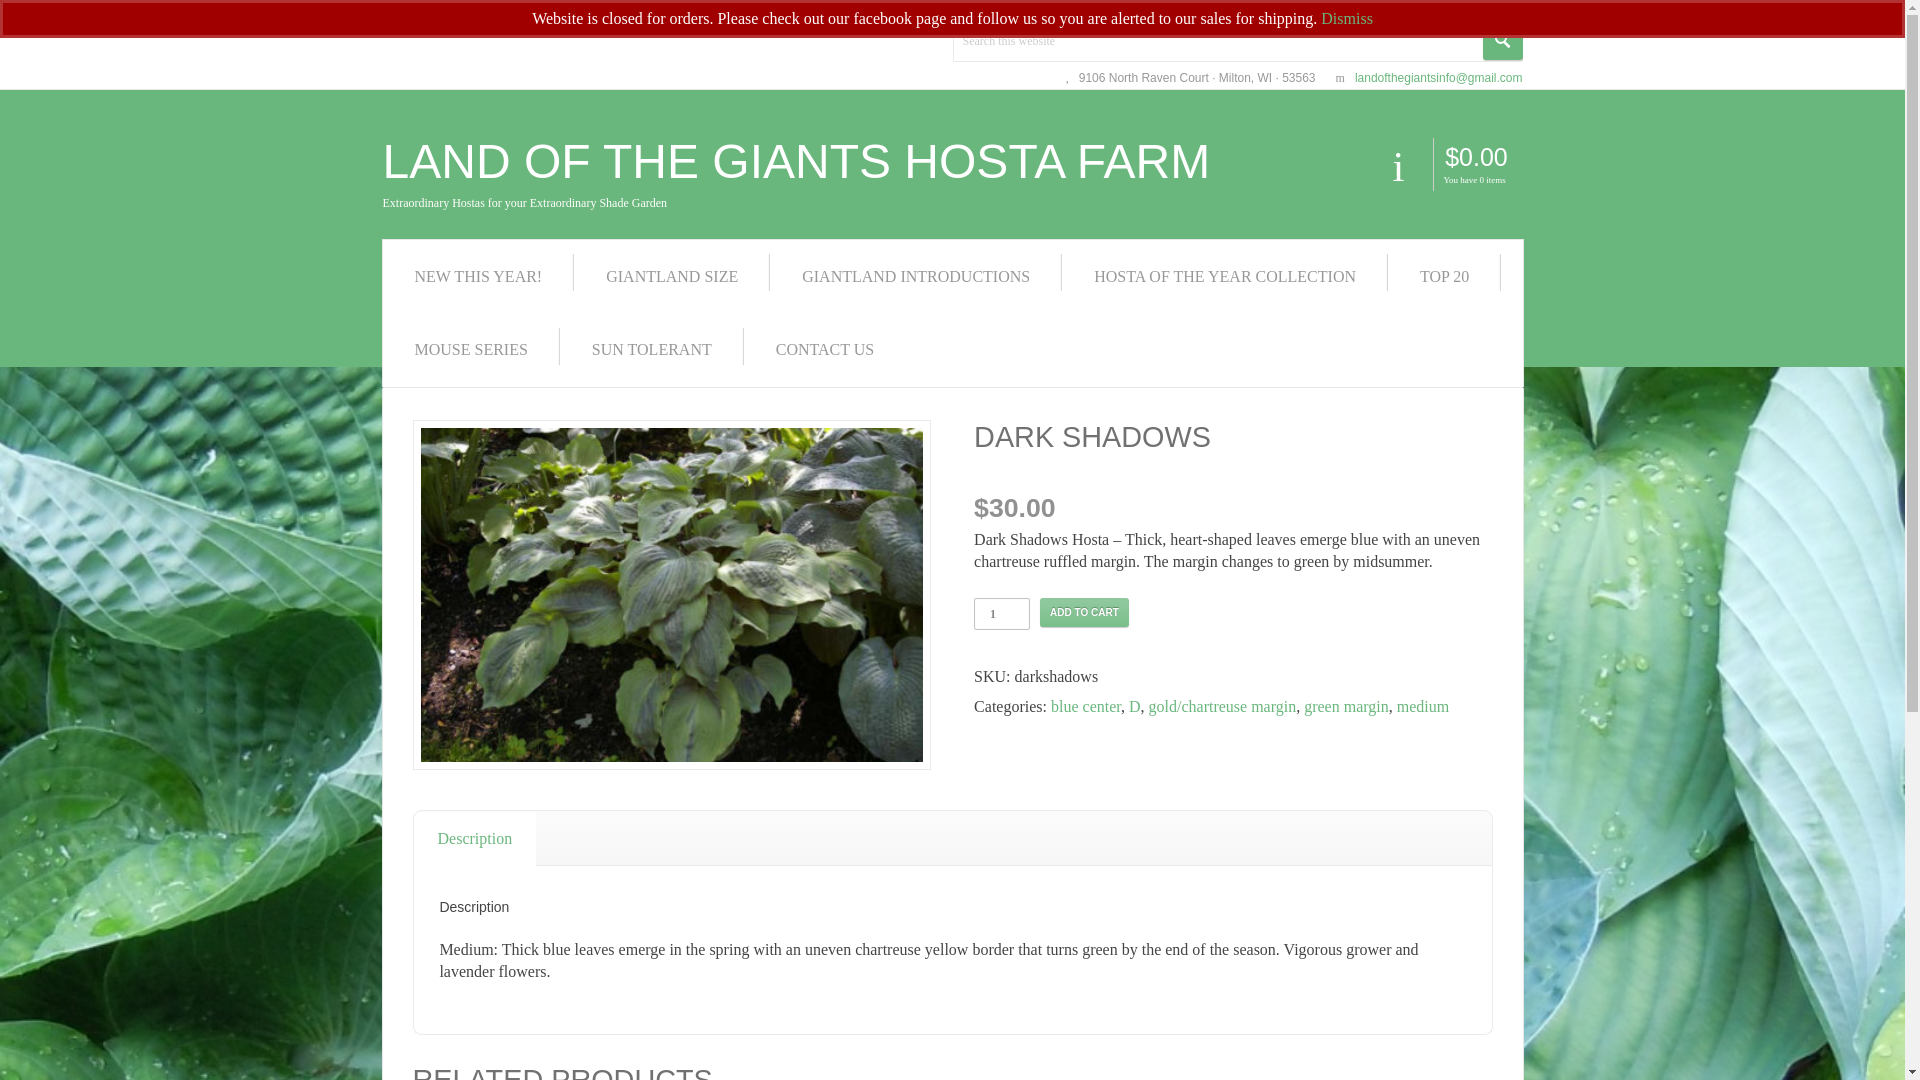  I want to click on View your shopping cart, so click(1476, 156).